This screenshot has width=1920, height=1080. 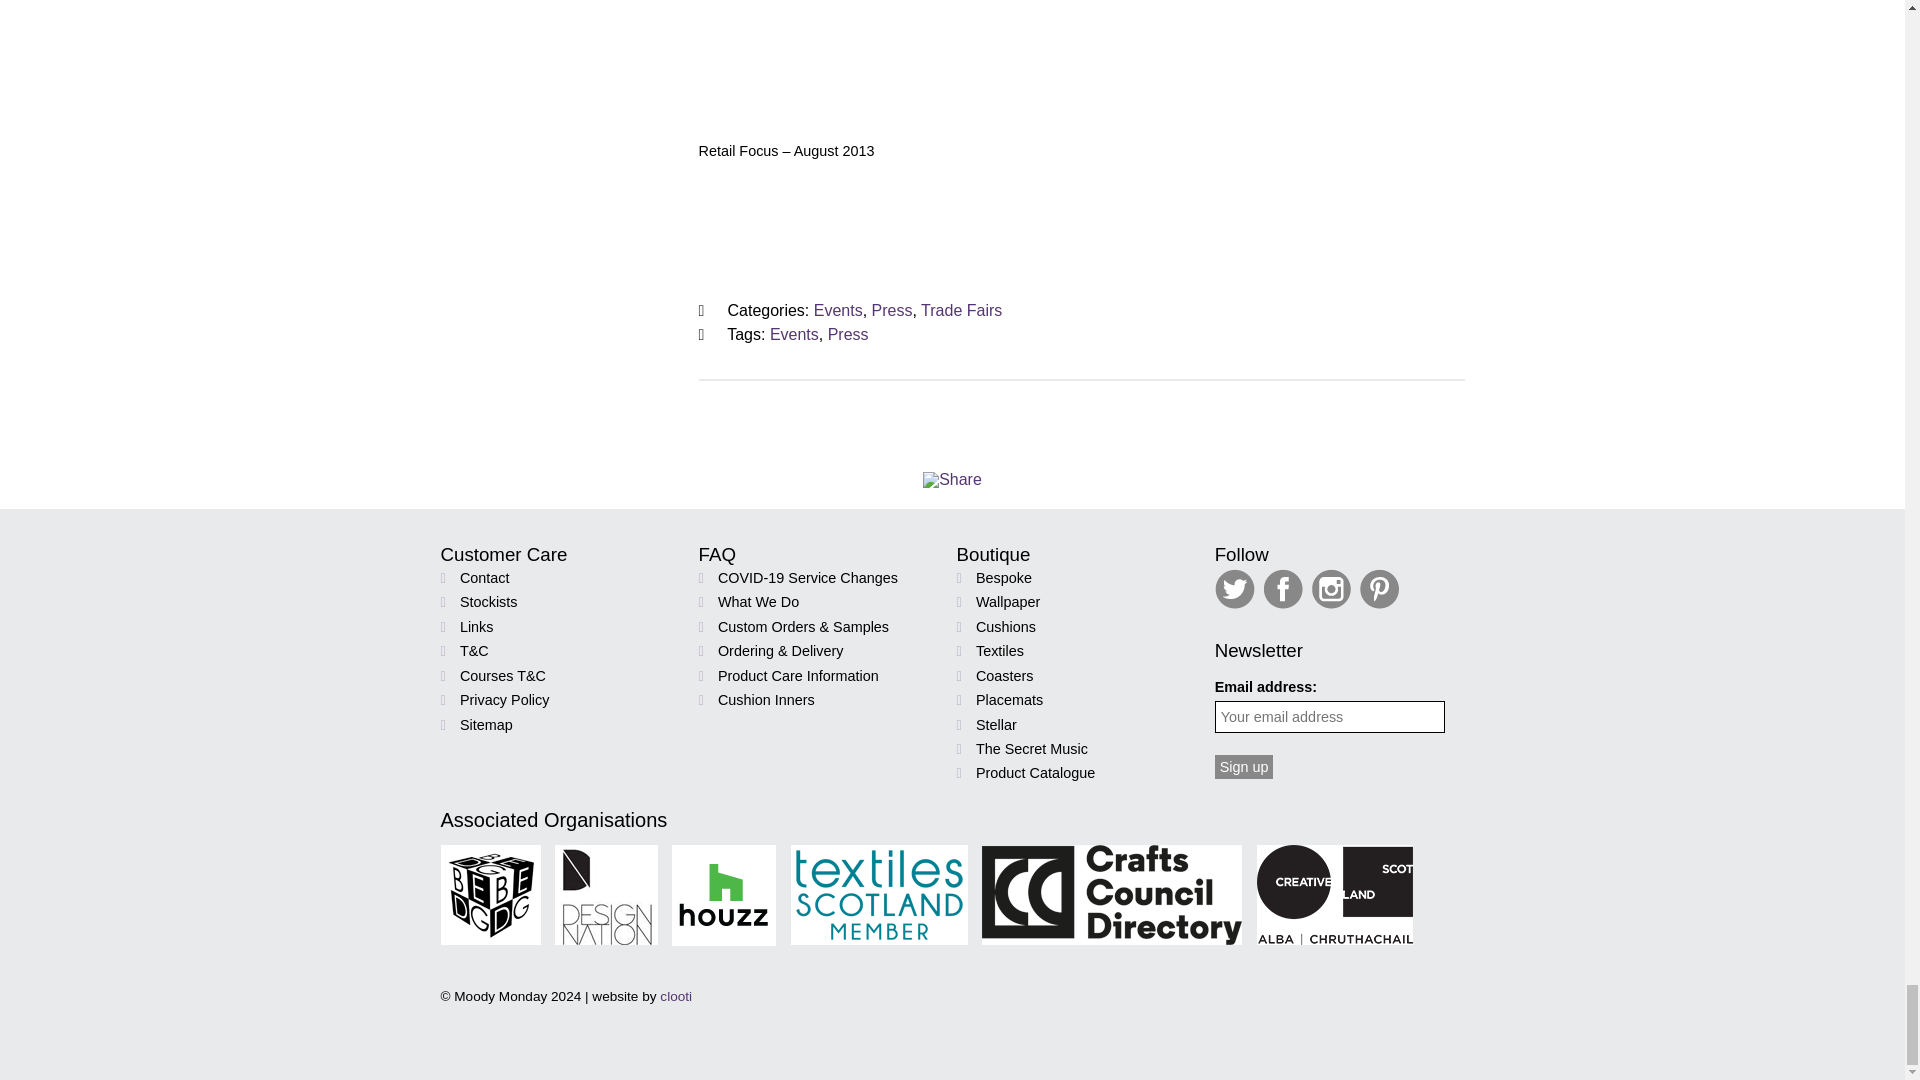 What do you see at coordinates (1381, 604) in the screenshot?
I see `opens in a new window` at bounding box center [1381, 604].